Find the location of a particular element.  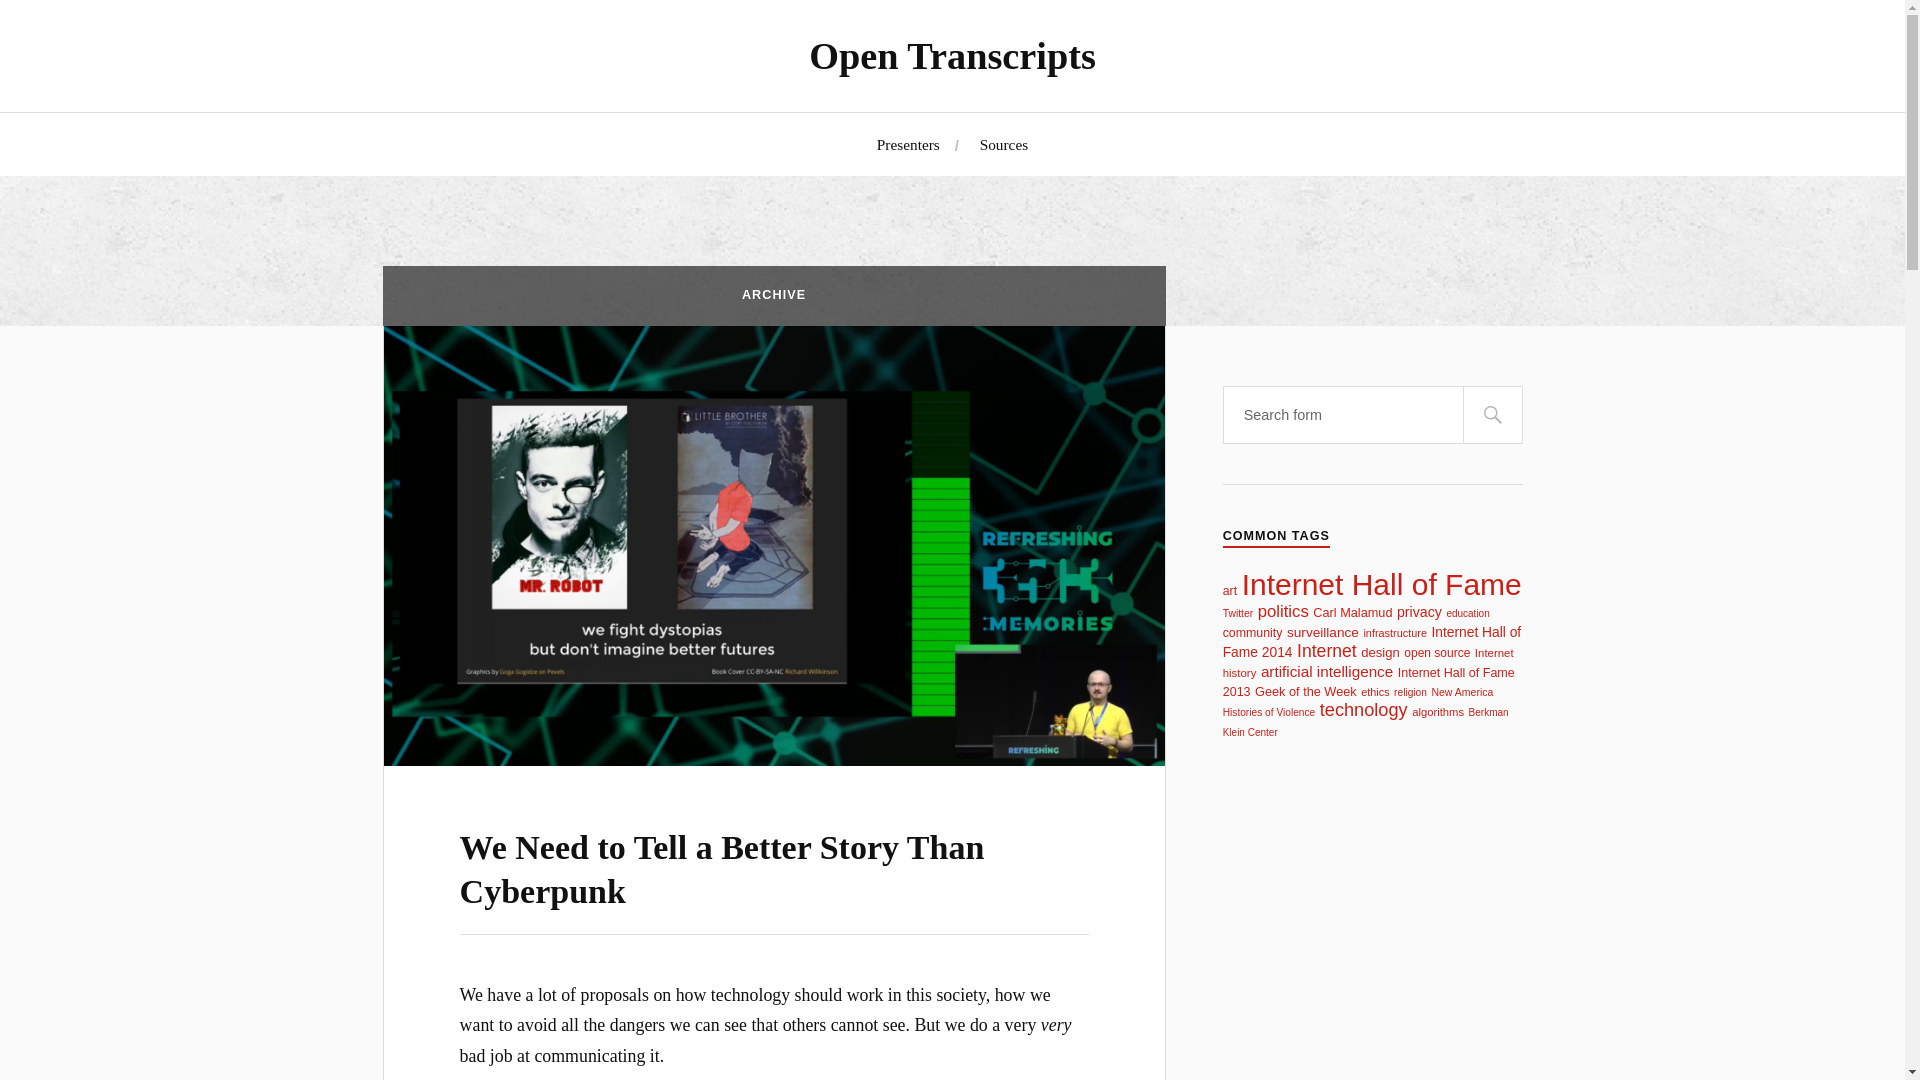

32 topics is located at coordinates (1238, 613).